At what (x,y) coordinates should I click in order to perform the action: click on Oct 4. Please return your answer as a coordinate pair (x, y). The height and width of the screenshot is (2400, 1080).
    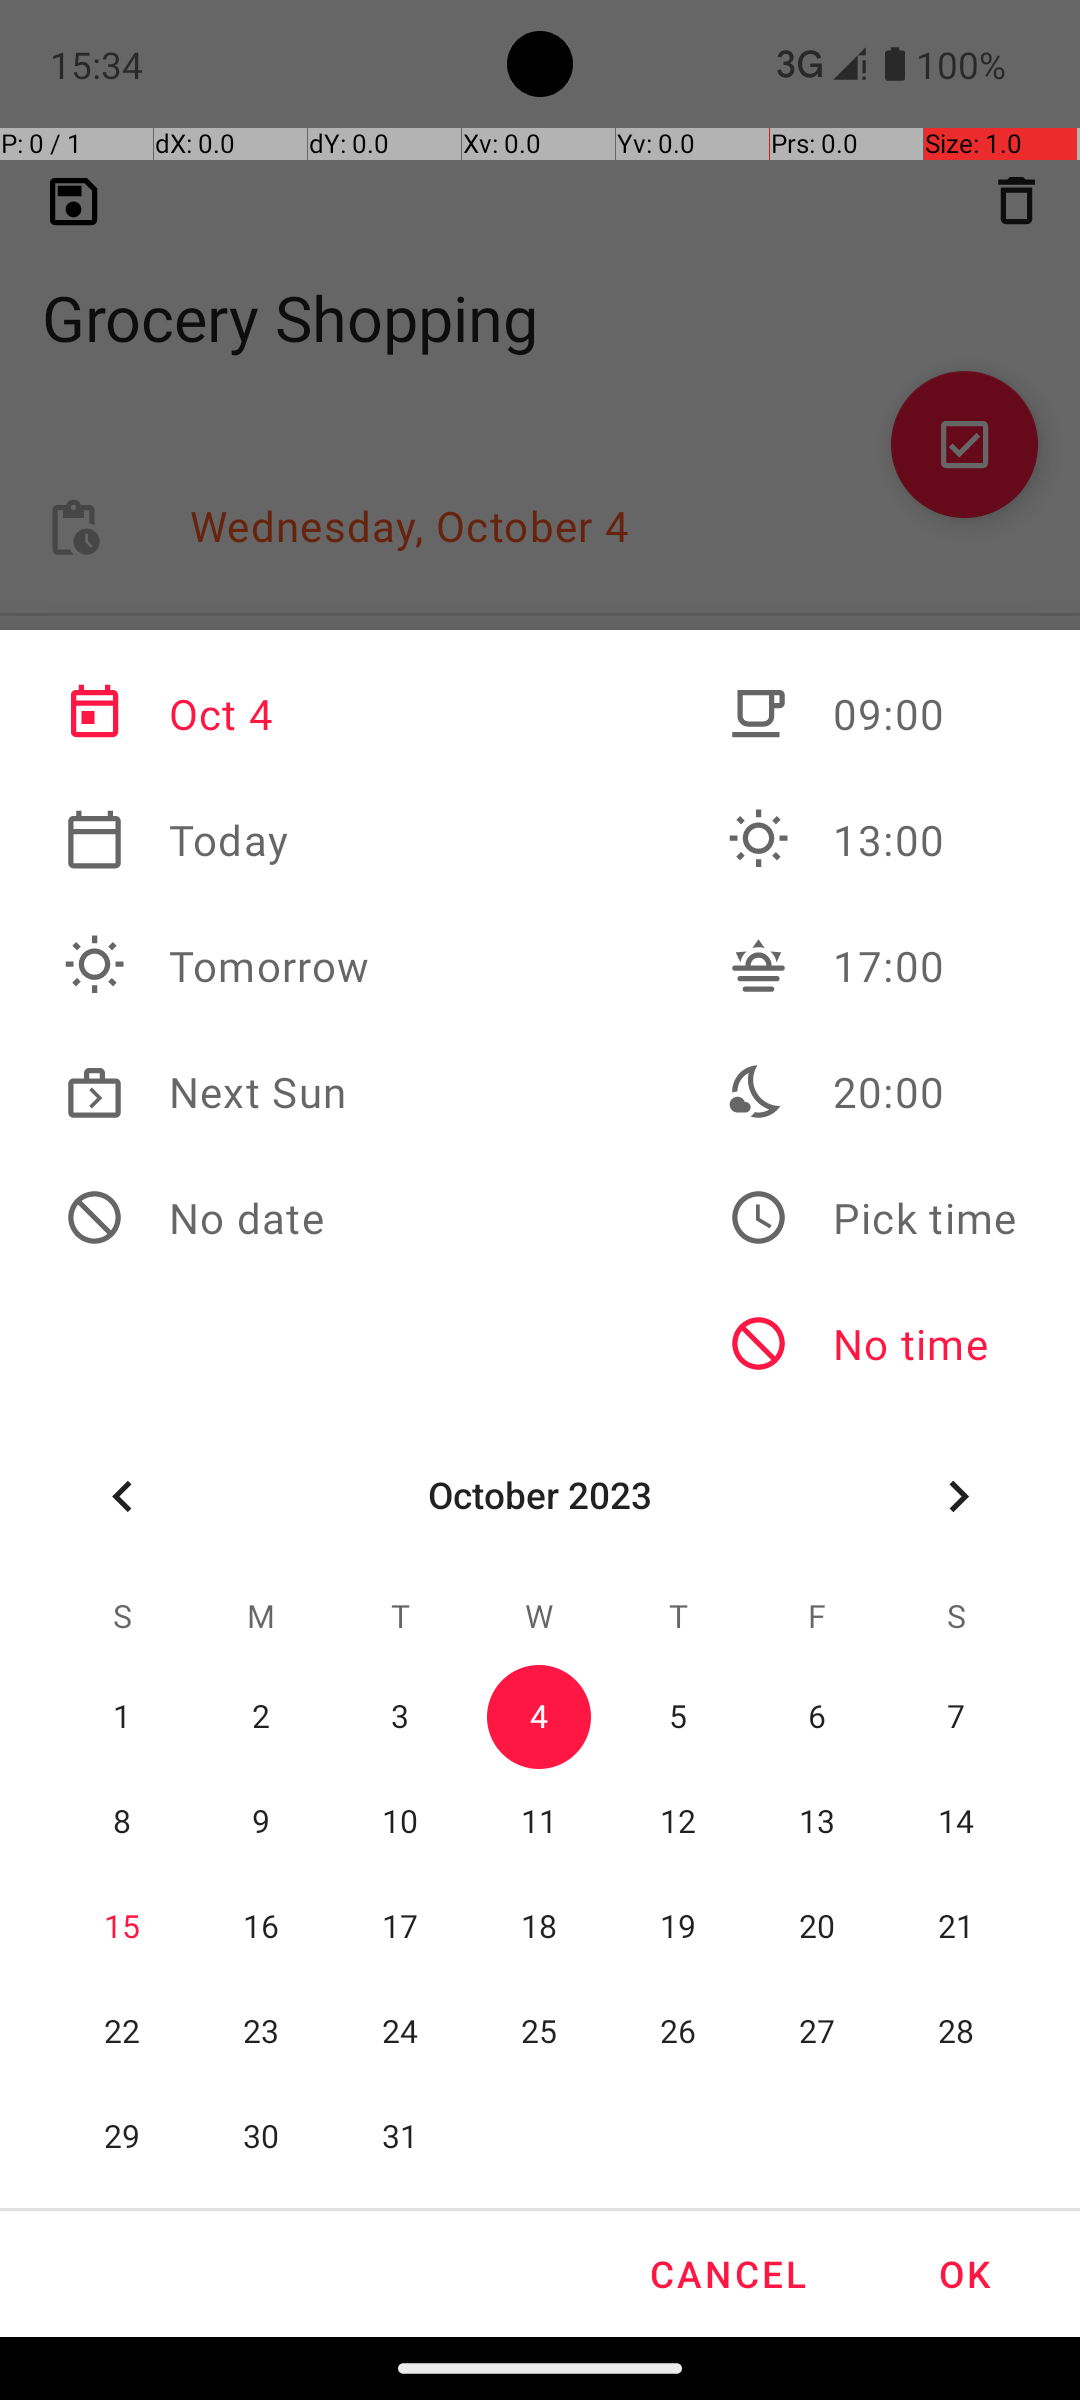
    Looking at the image, I should click on (217, 714).